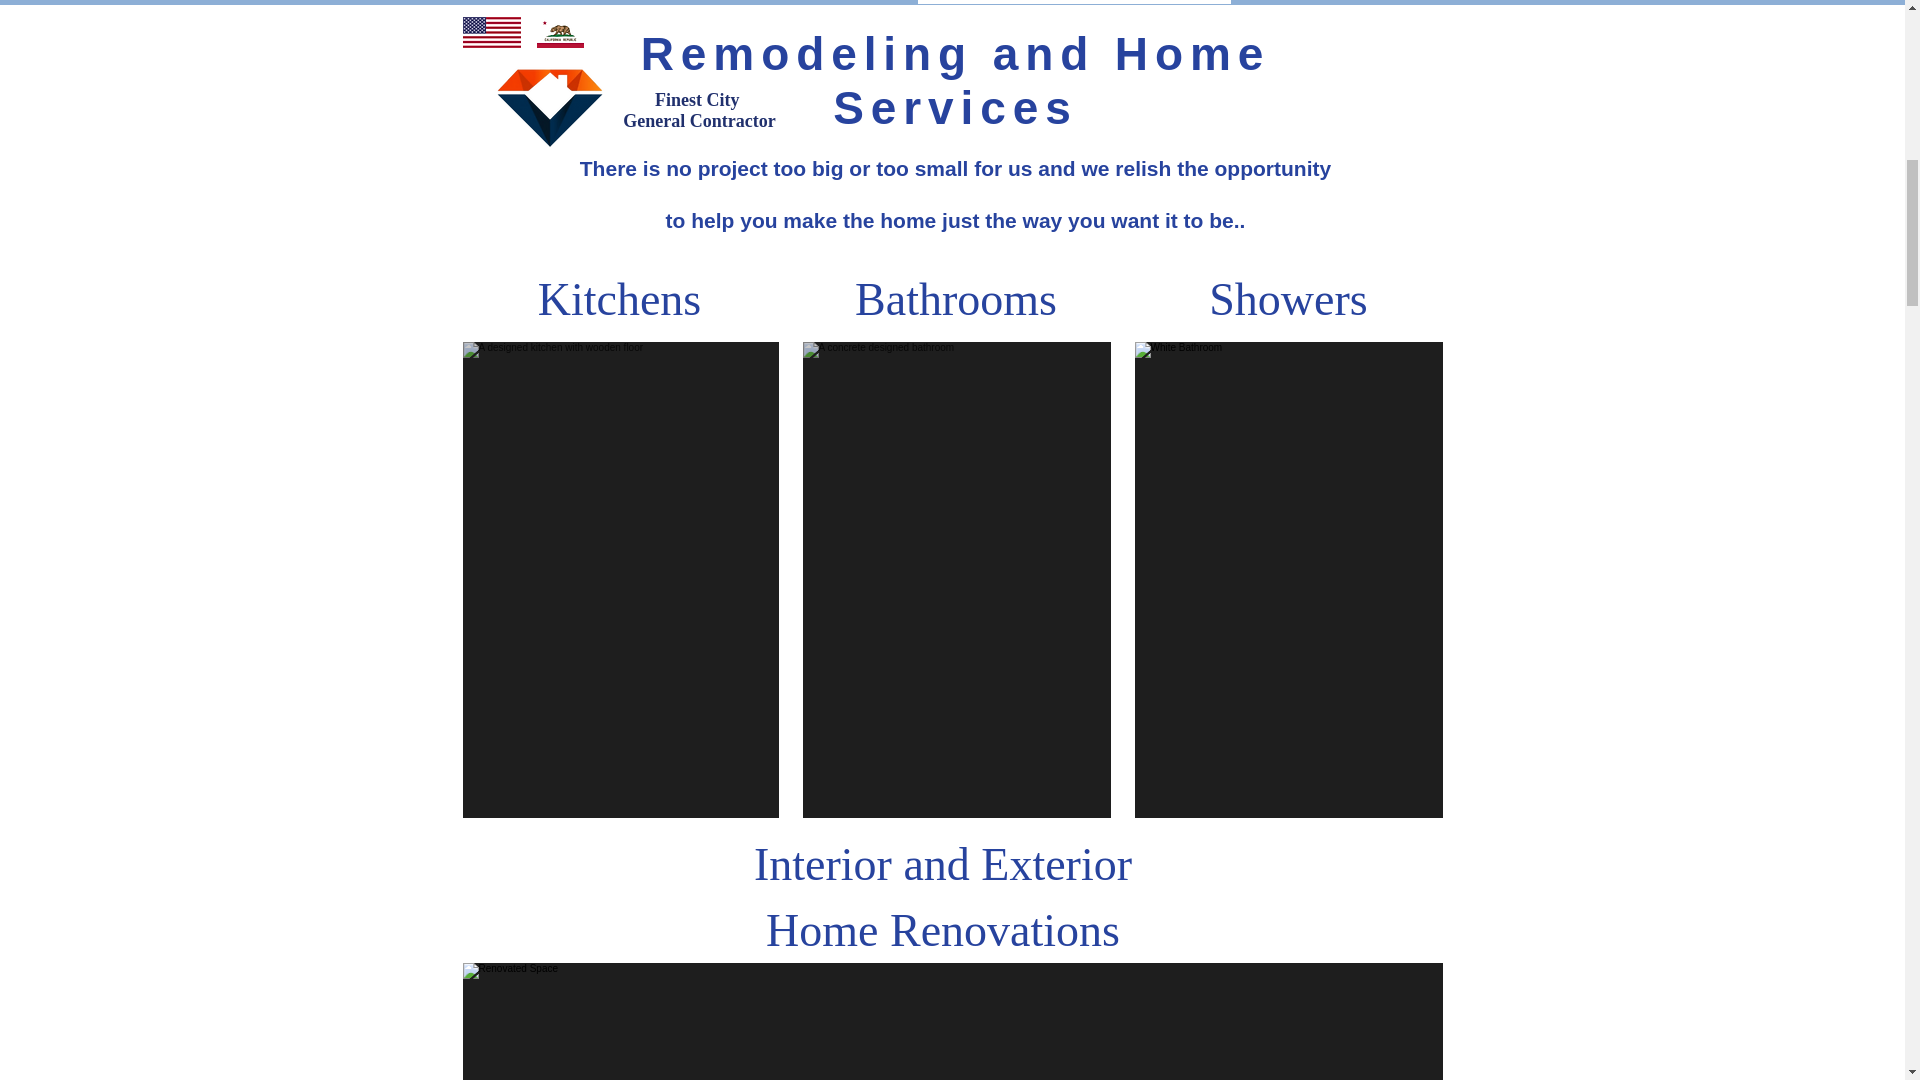 The width and height of the screenshot is (1920, 1080). Describe the element at coordinates (943, 897) in the screenshot. I see `Interior and Exterior Home Renovations` at that location.